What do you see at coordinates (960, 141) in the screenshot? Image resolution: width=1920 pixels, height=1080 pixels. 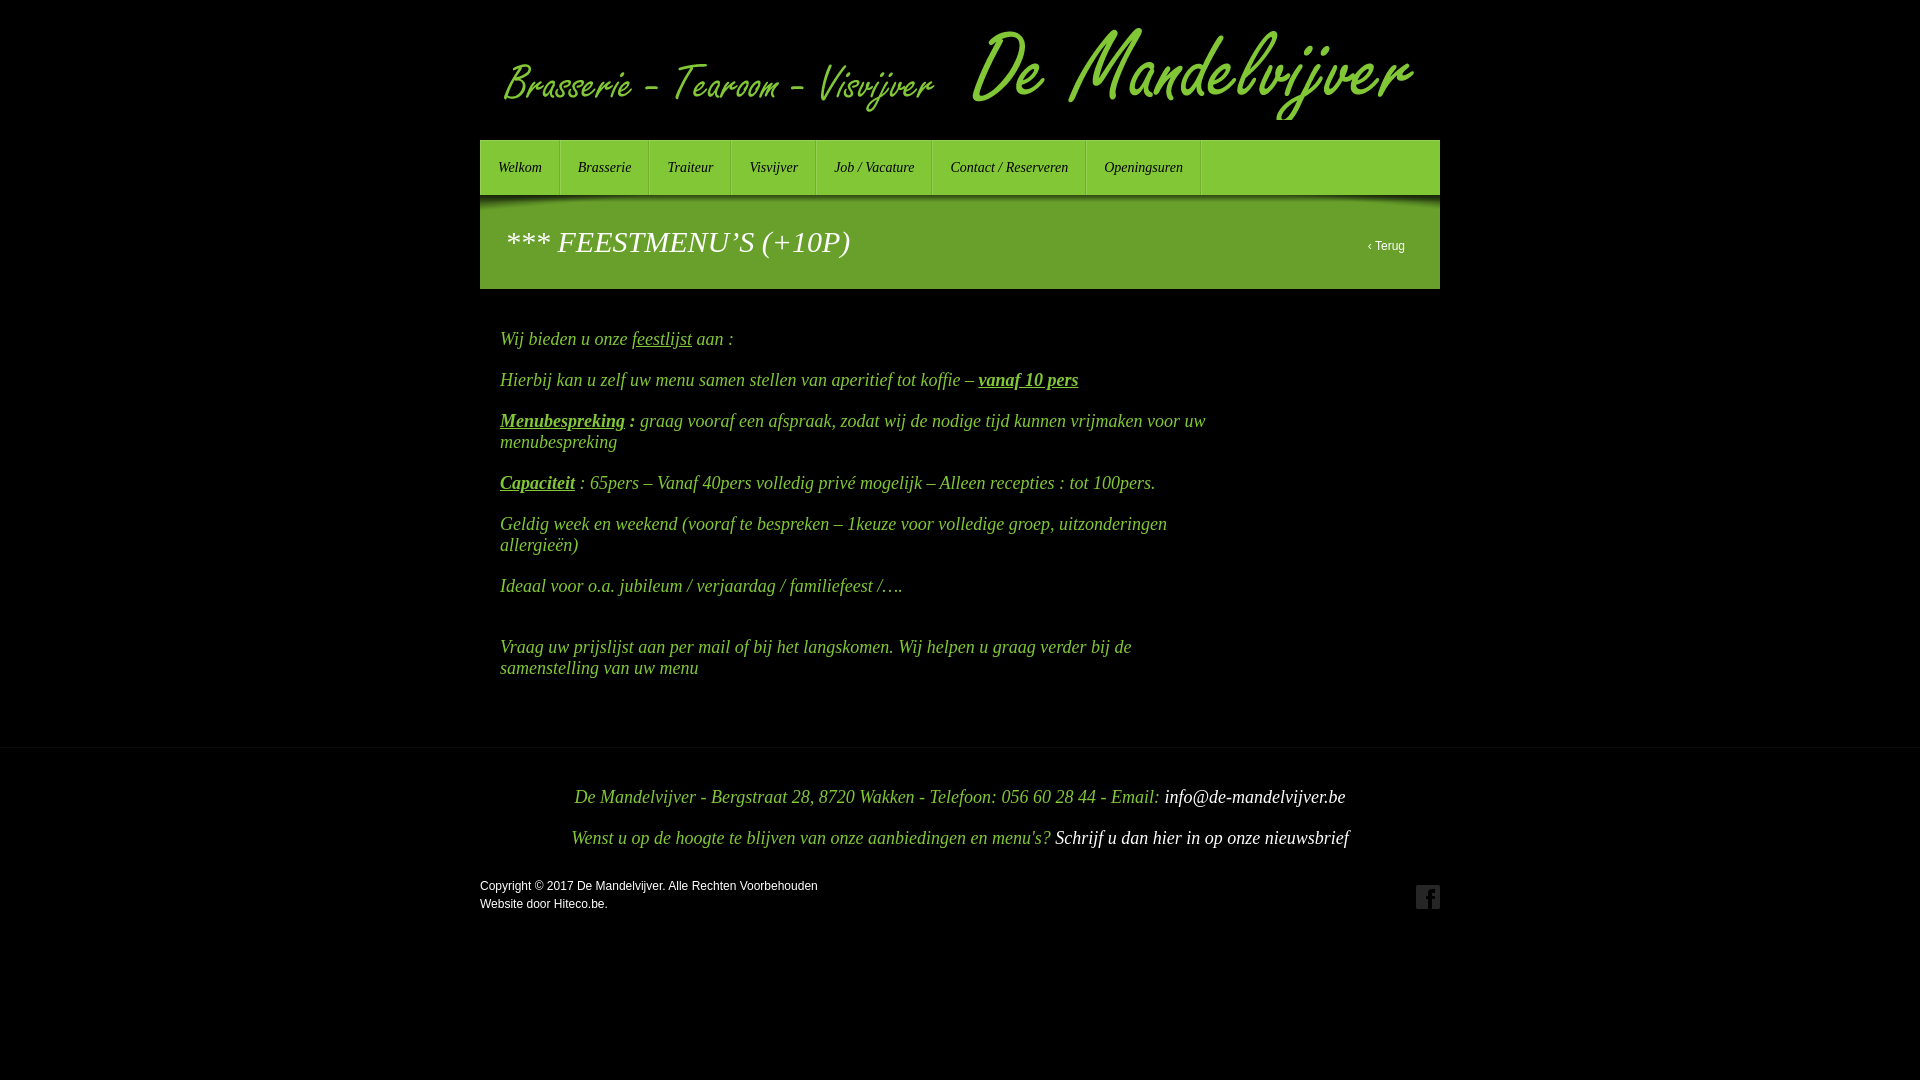 I see `De Mandelvijver` at bounding box center [960, 141].